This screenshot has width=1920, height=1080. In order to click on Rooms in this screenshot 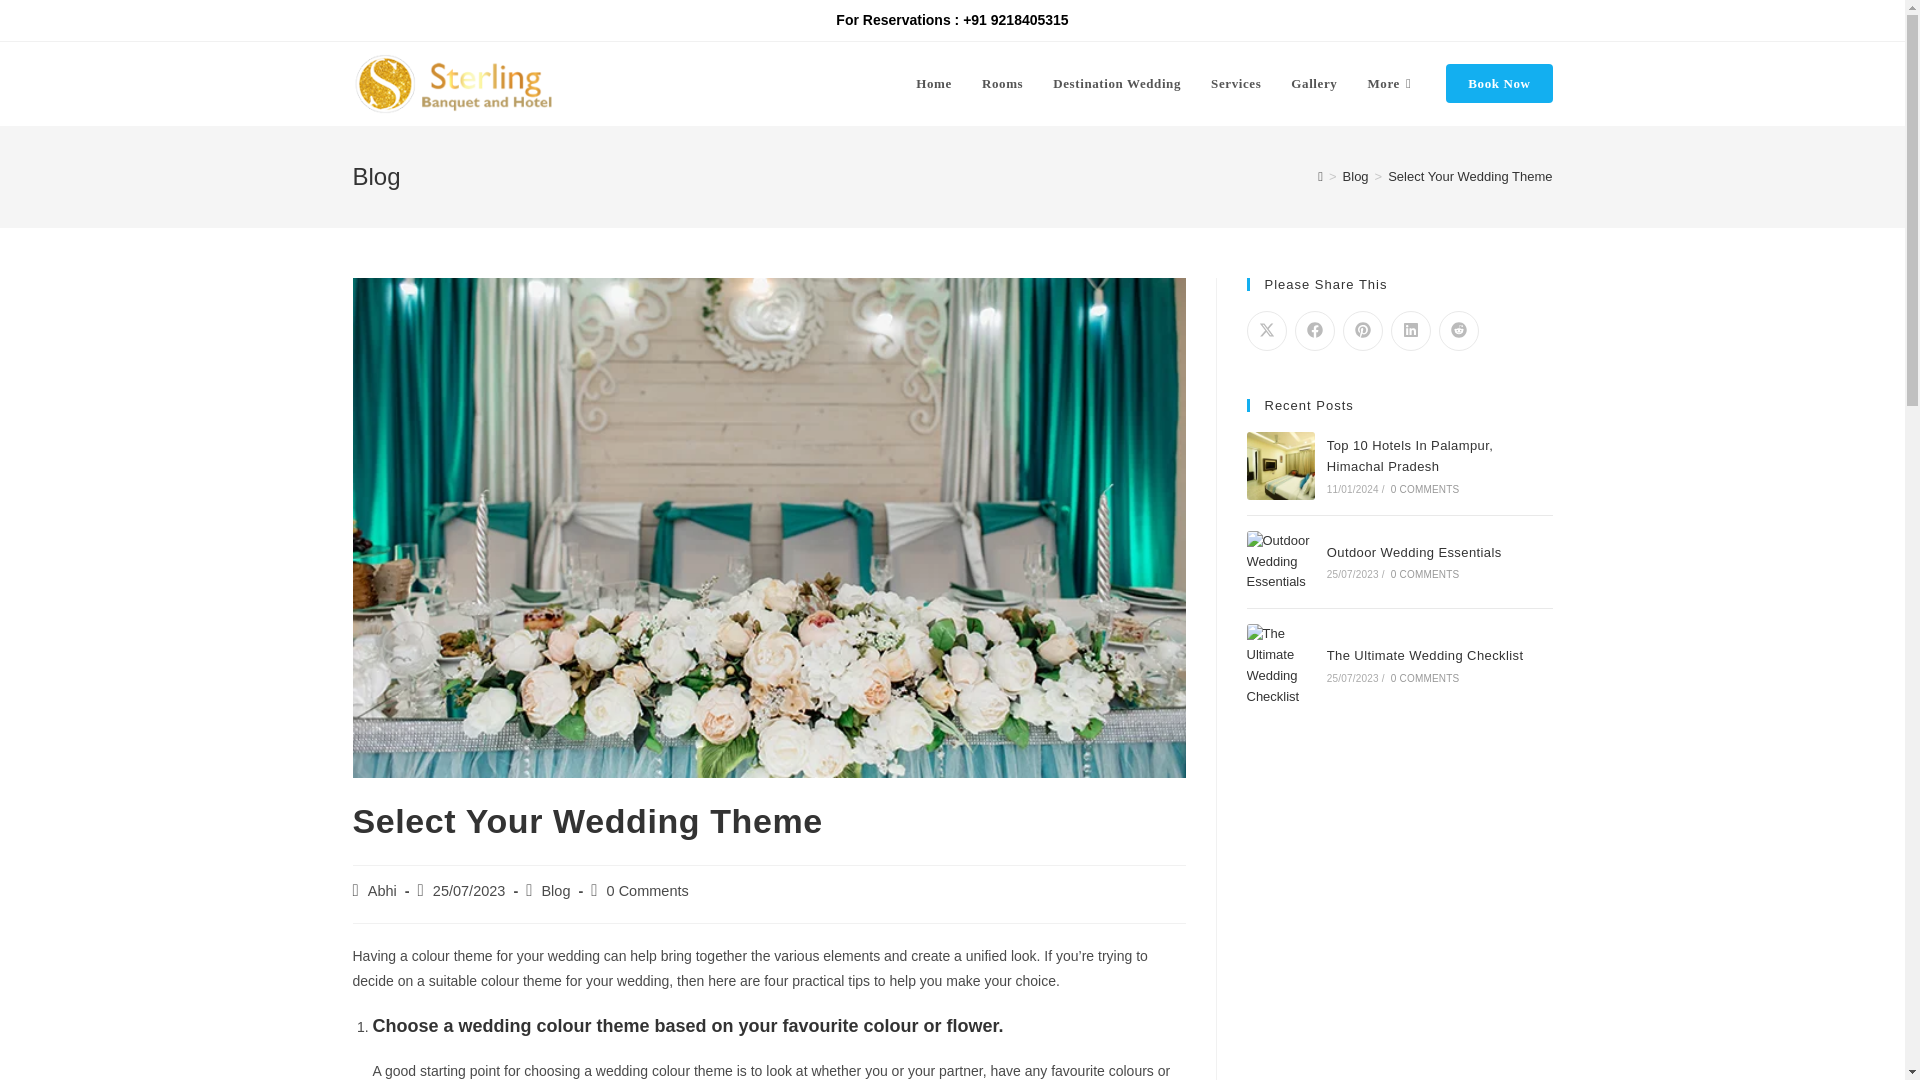, I will do `click(1002, 84)`.